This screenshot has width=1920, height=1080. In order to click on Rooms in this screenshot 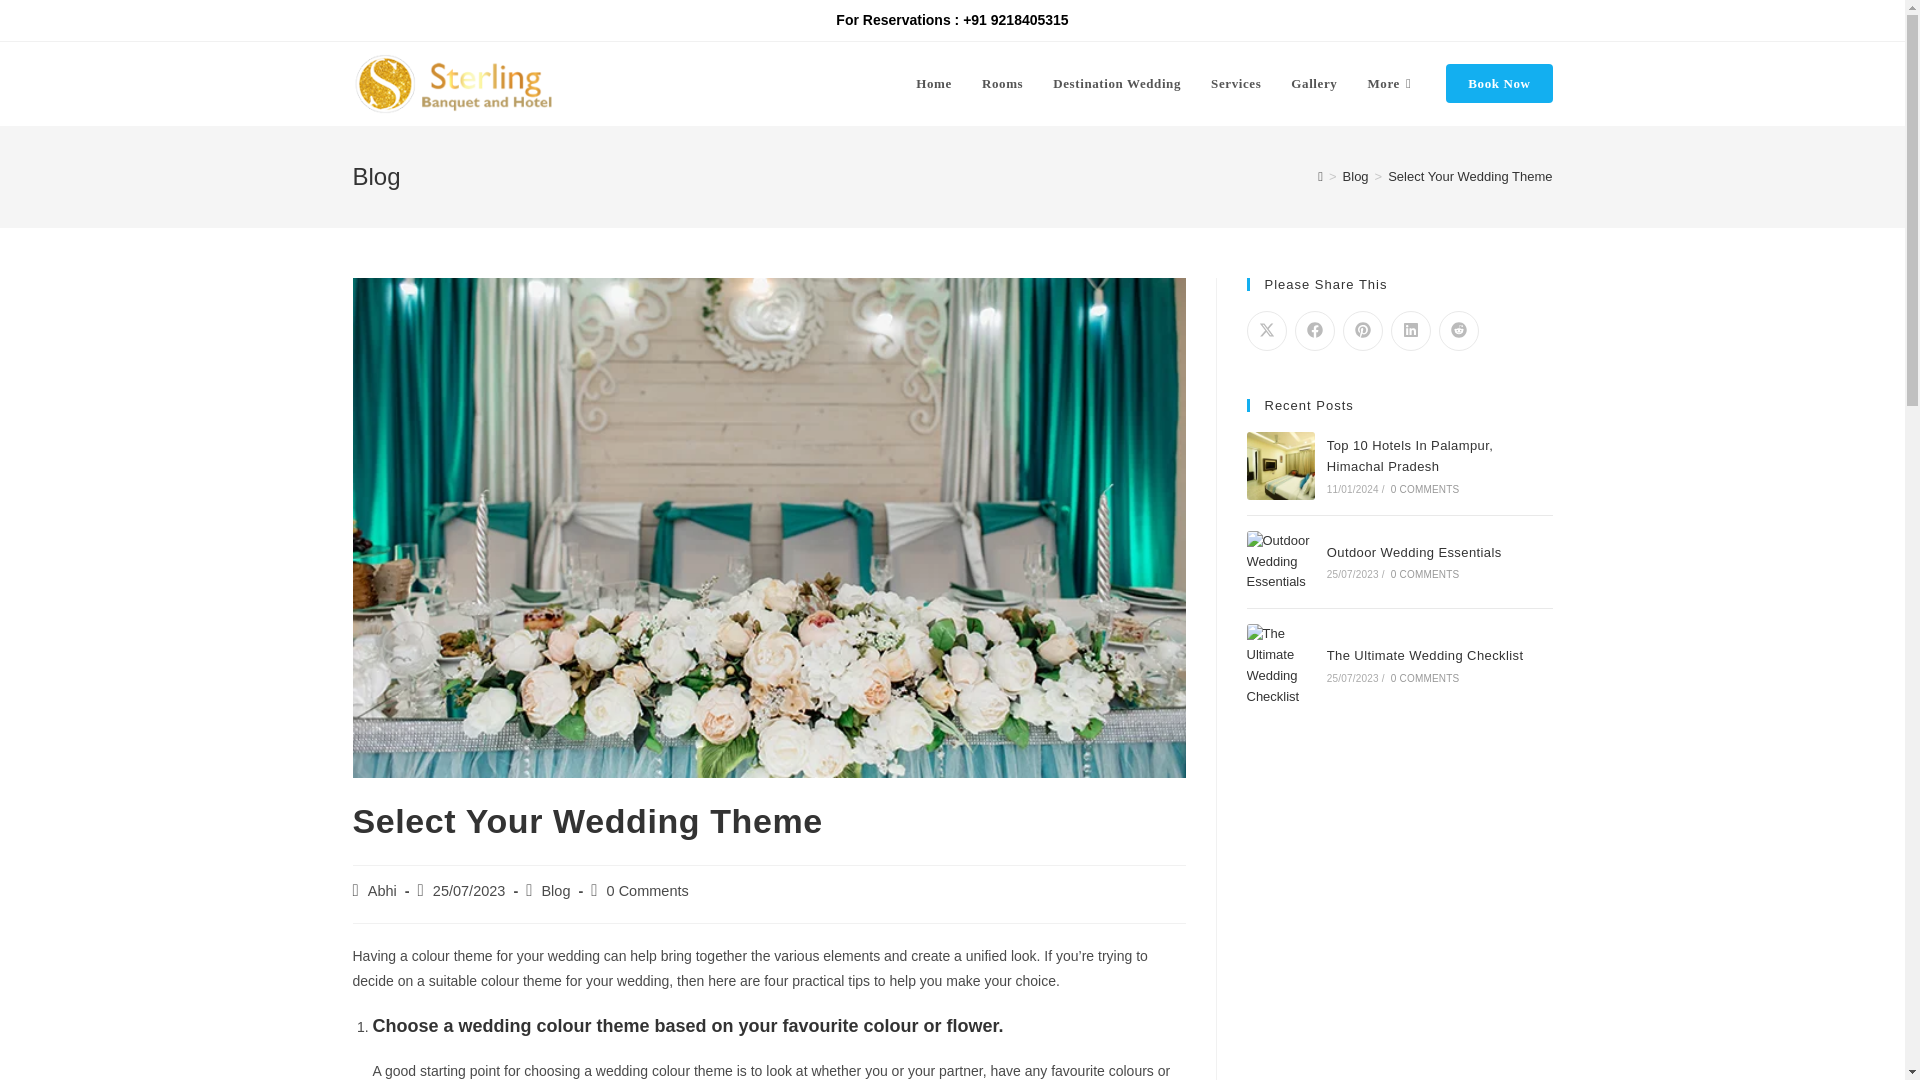, I will do `click(1002, 84)`.